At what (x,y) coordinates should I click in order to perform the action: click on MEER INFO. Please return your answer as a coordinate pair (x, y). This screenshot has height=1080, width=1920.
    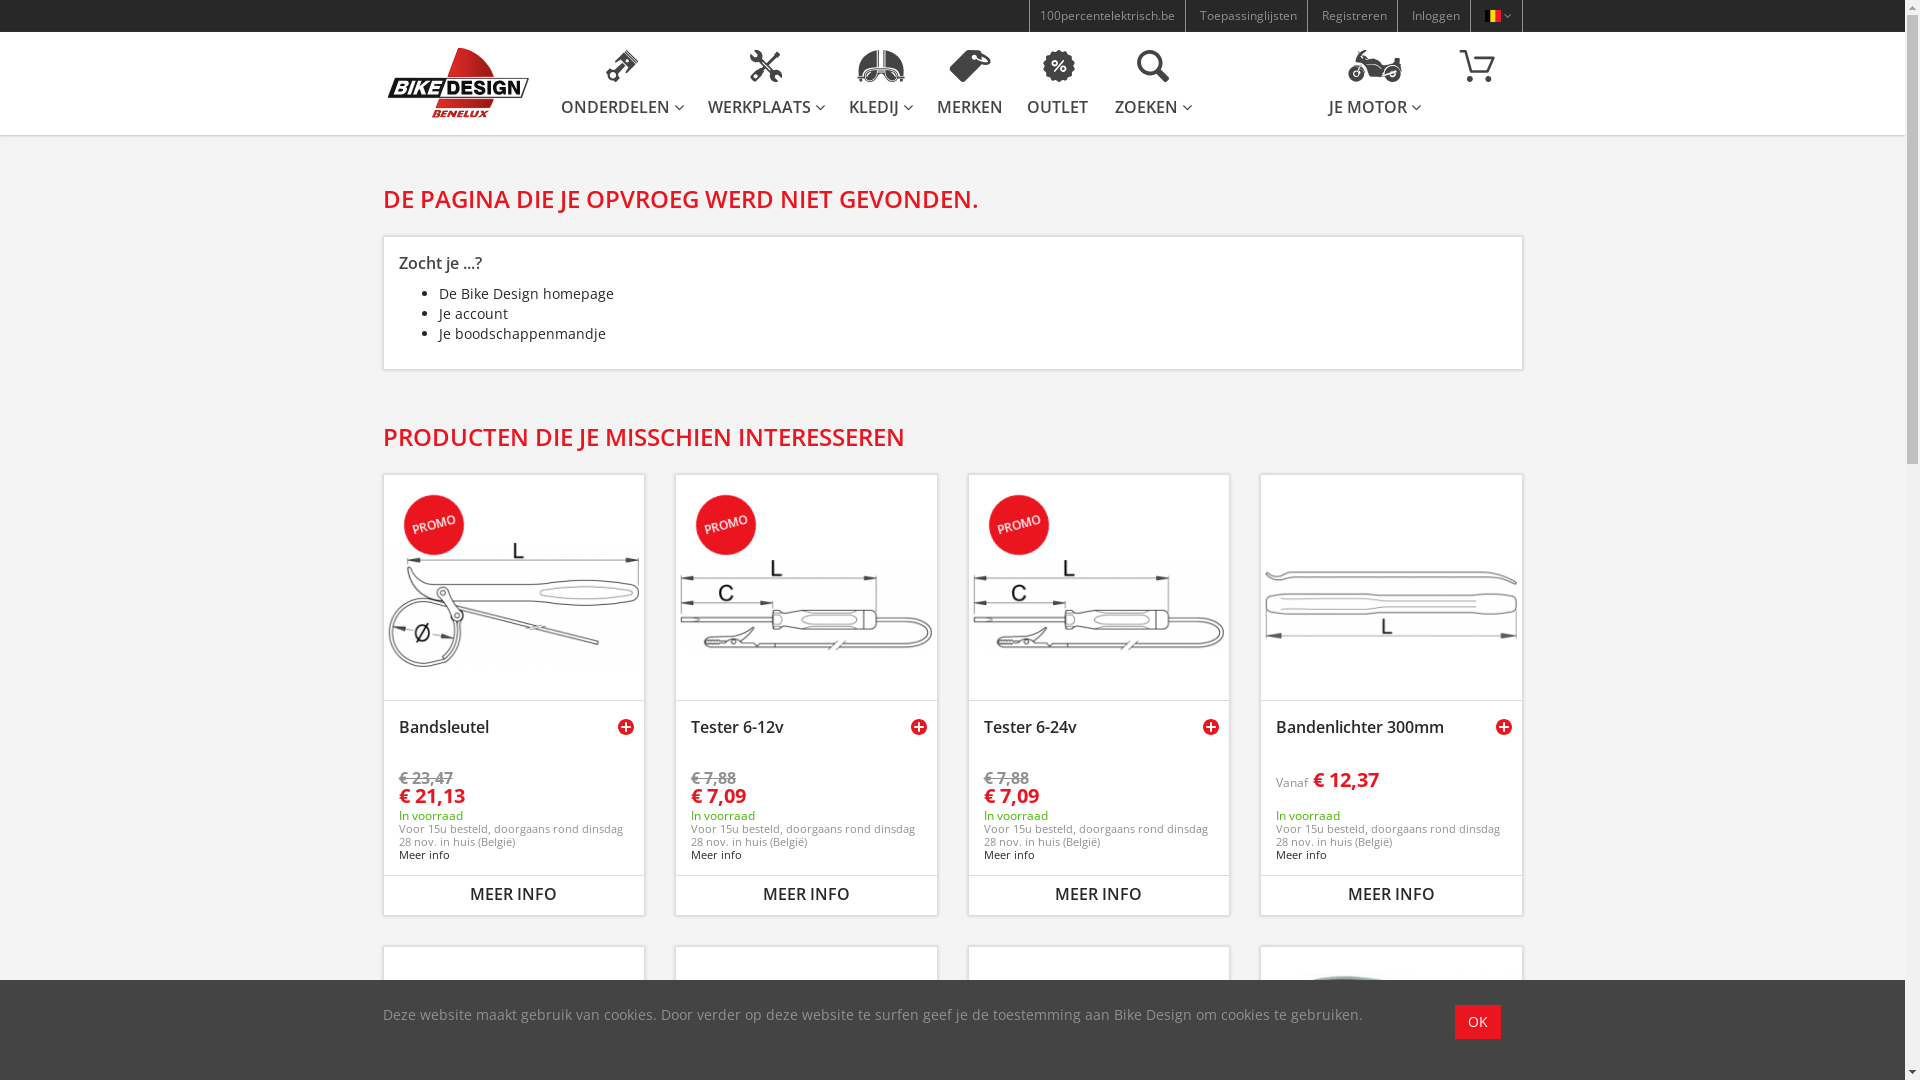
    Looking at the image, I should click on (1098, 894).